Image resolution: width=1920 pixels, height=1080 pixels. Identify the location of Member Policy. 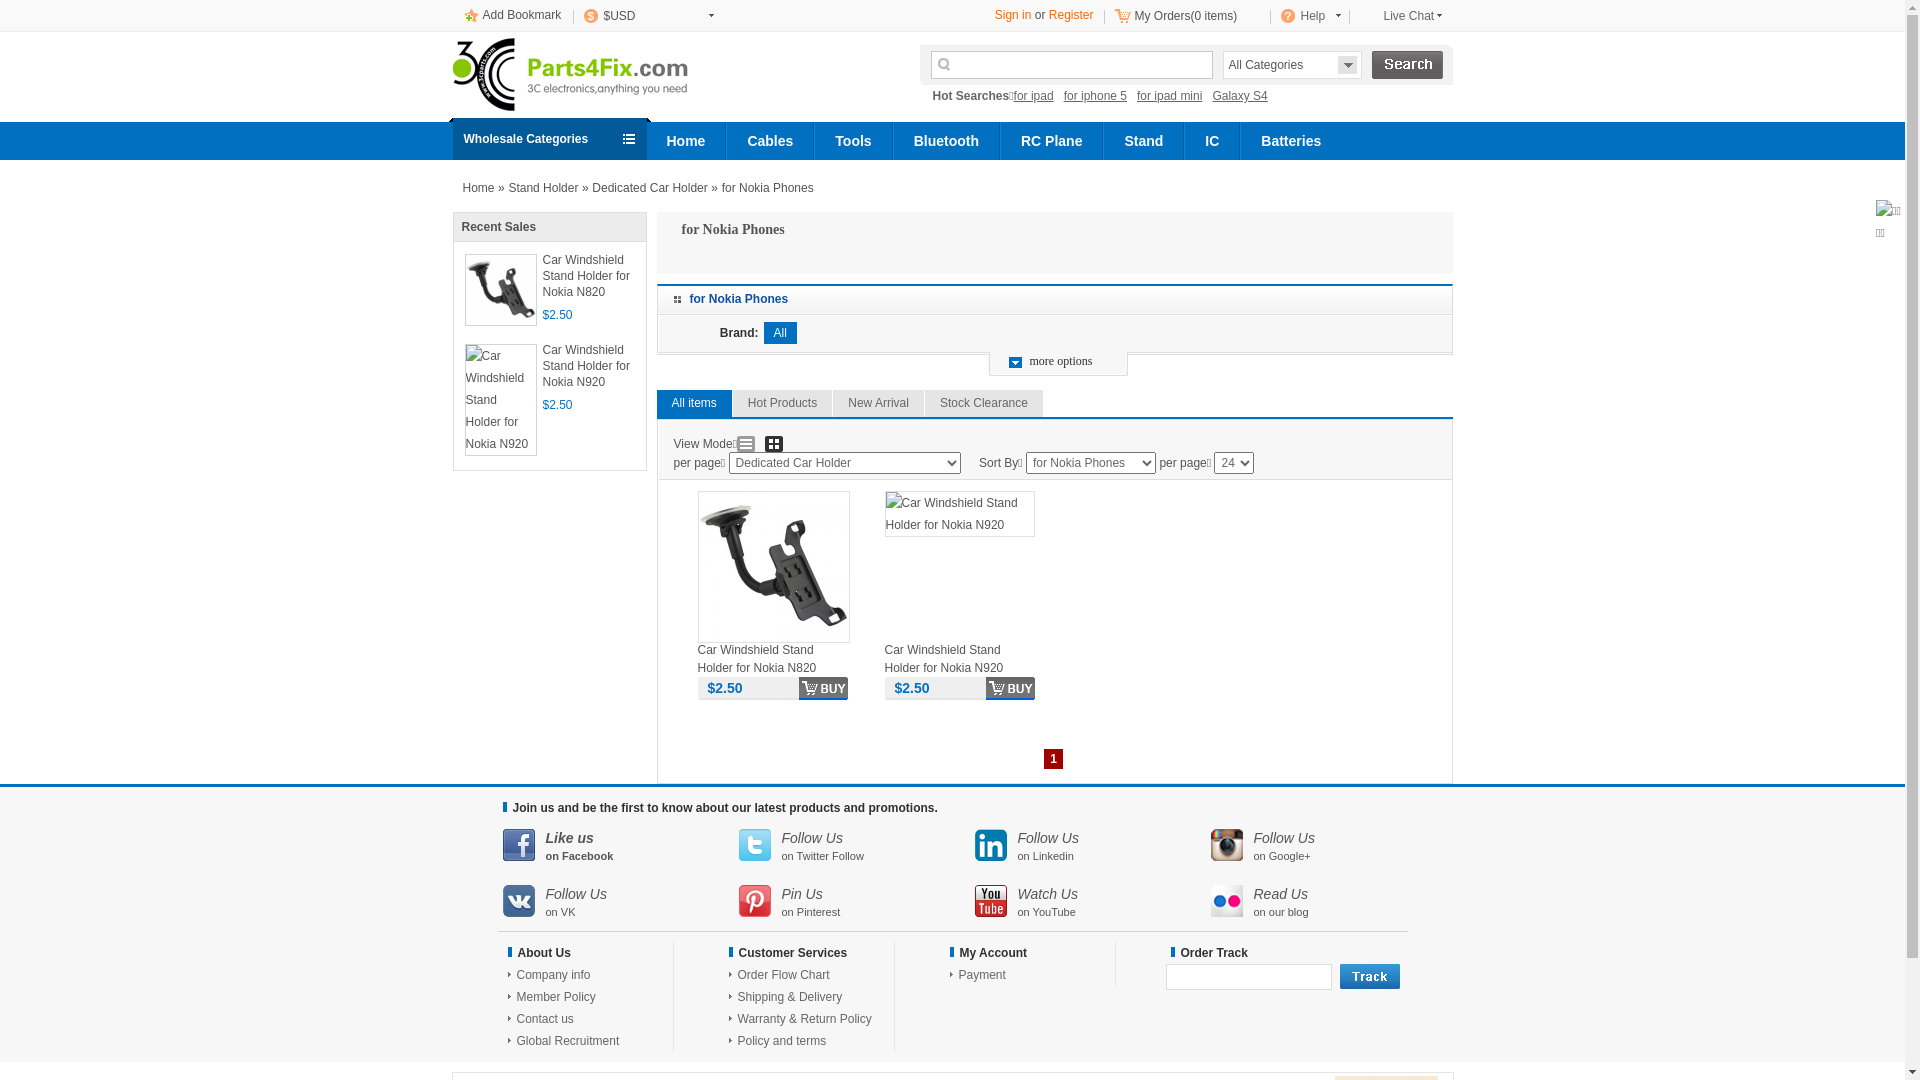
(556, 997).